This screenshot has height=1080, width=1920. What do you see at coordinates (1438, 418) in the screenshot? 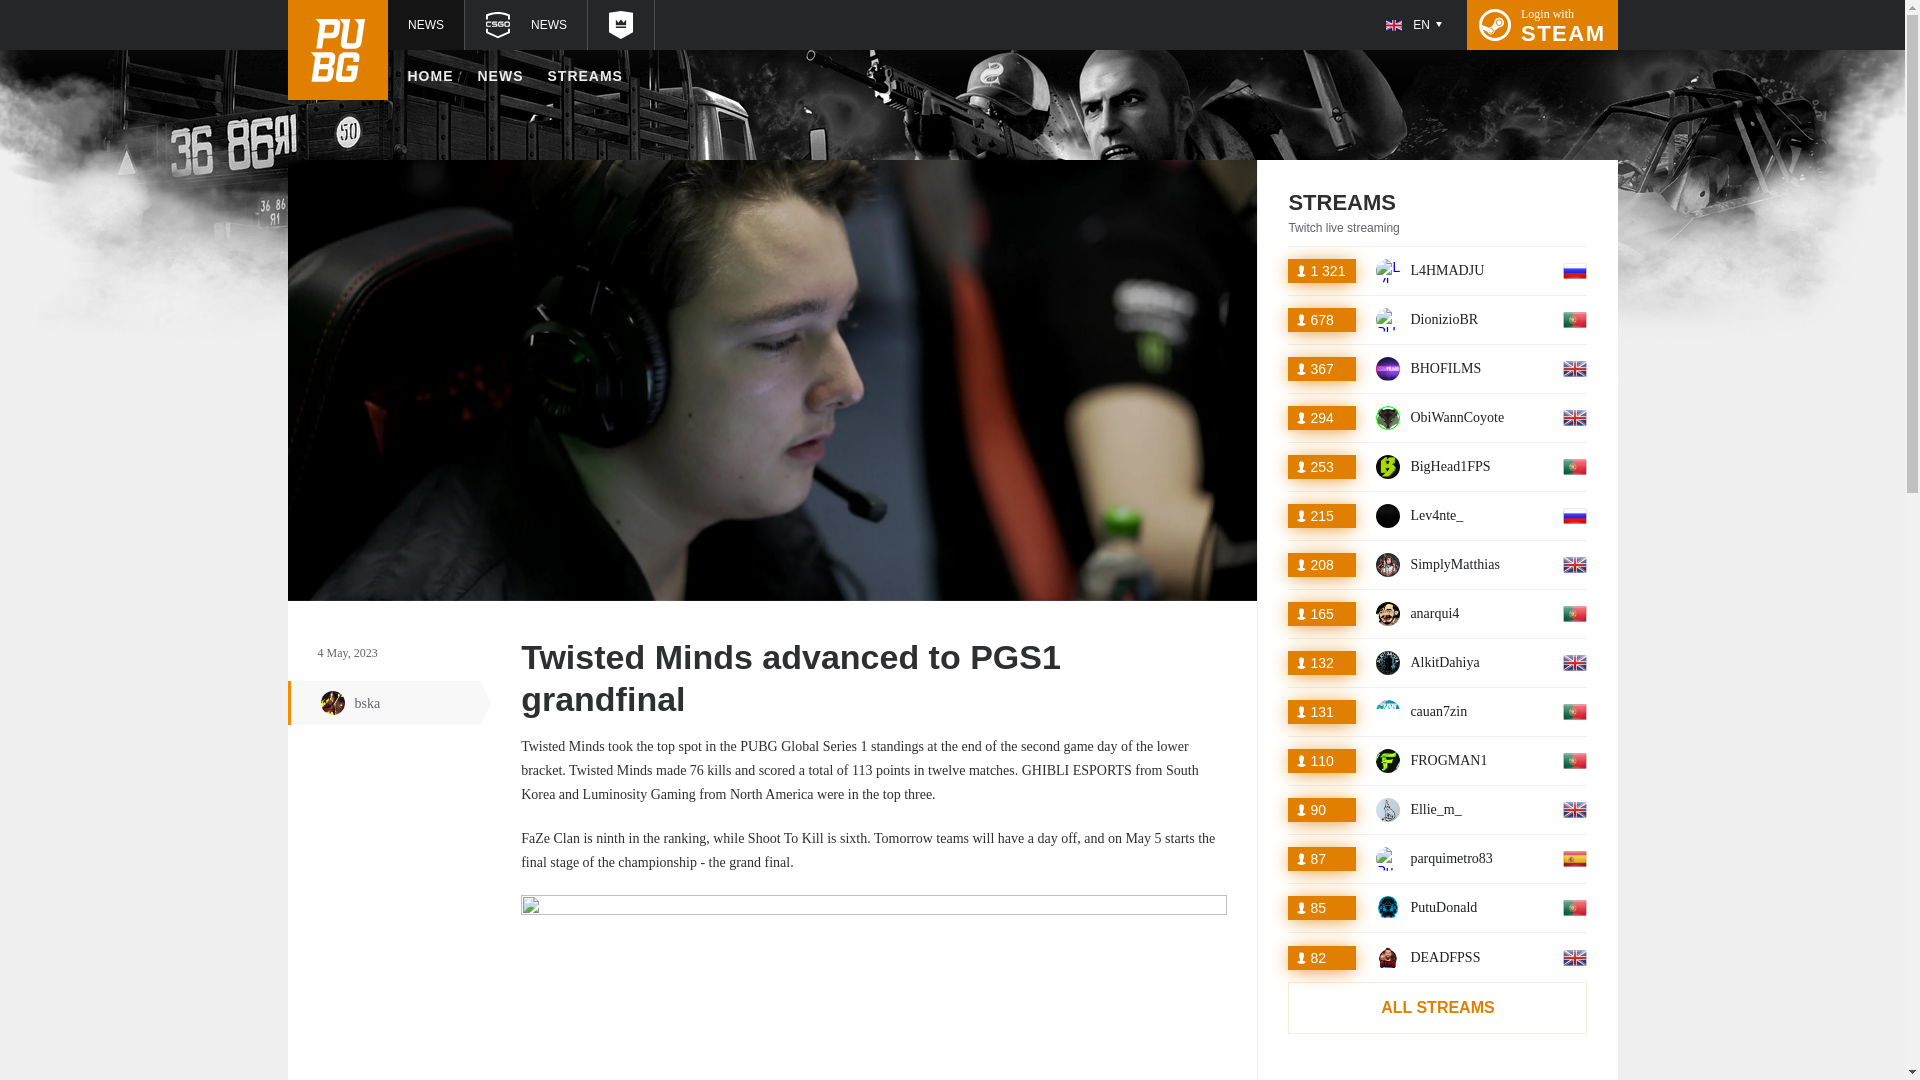
I see `NEWS` at bounding box center [1438, 418].